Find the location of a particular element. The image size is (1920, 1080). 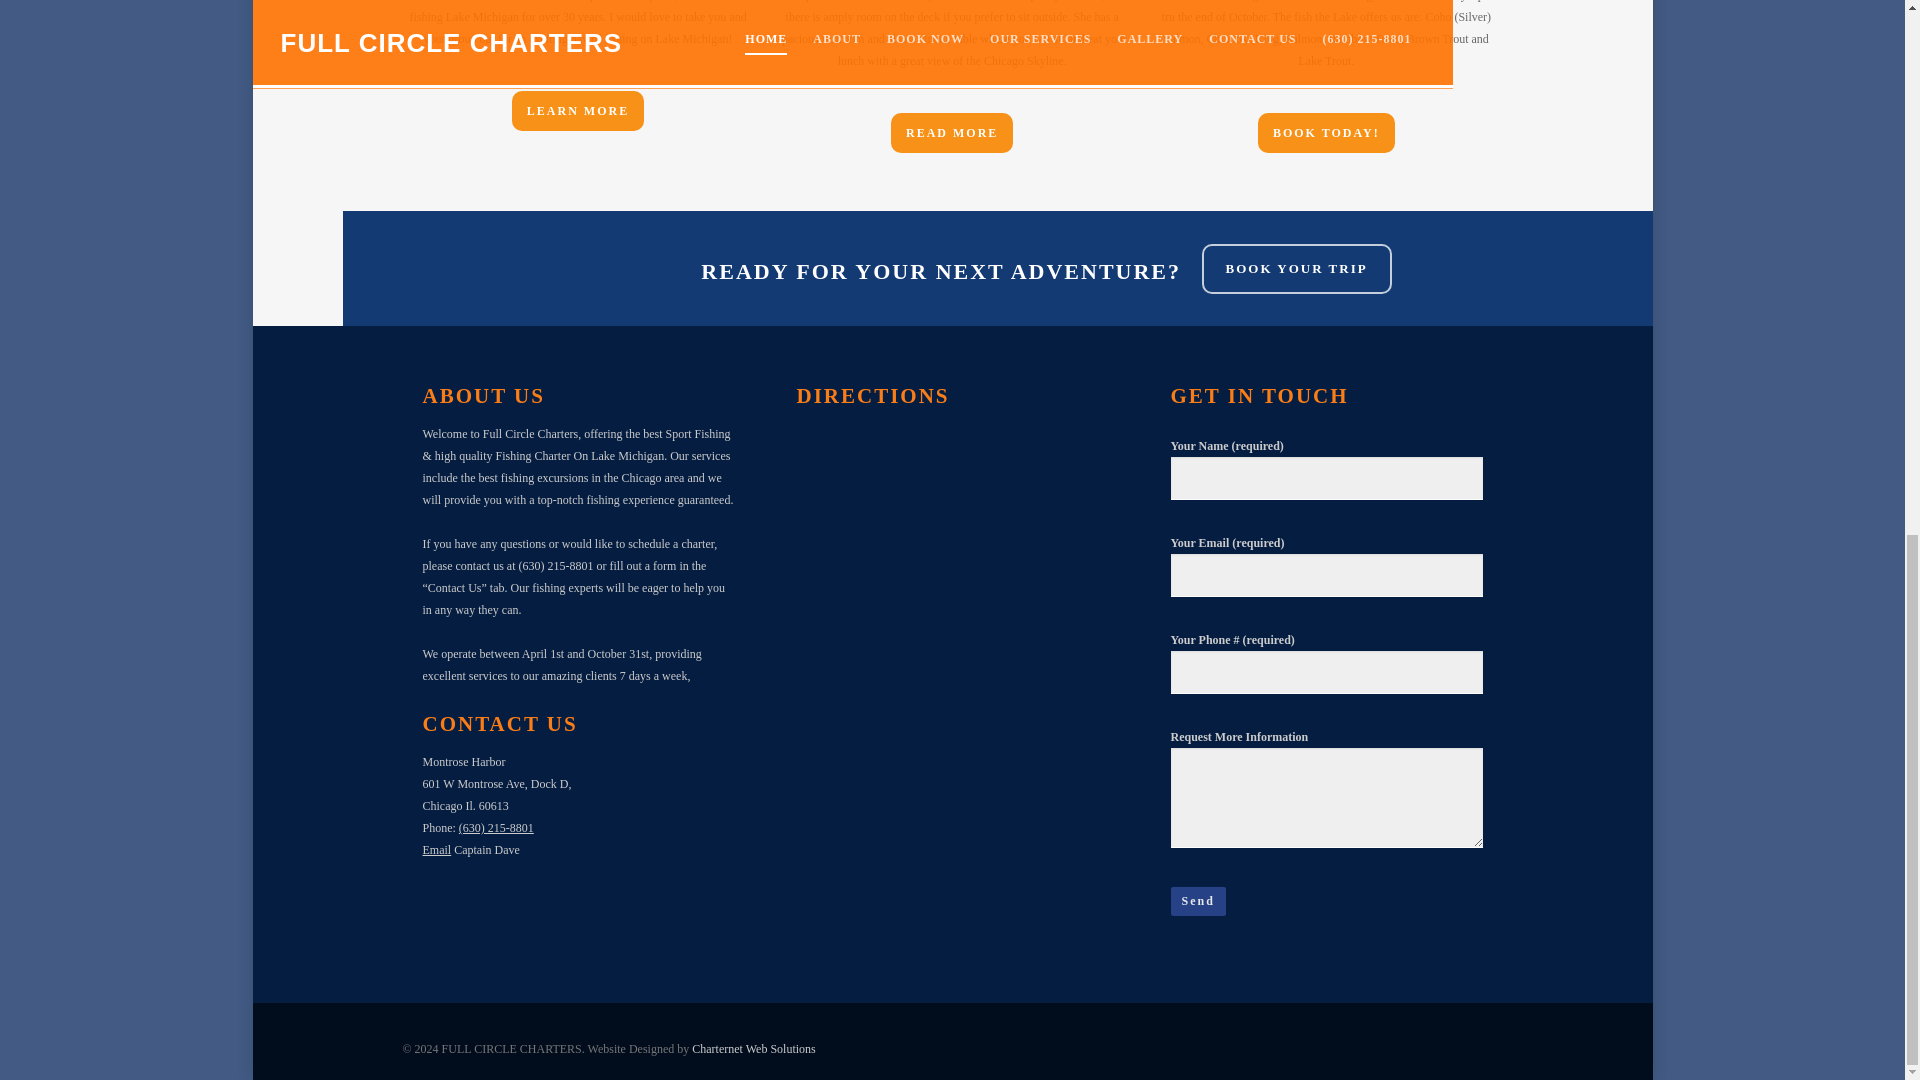

Send is located at coordinates (1196, 900).